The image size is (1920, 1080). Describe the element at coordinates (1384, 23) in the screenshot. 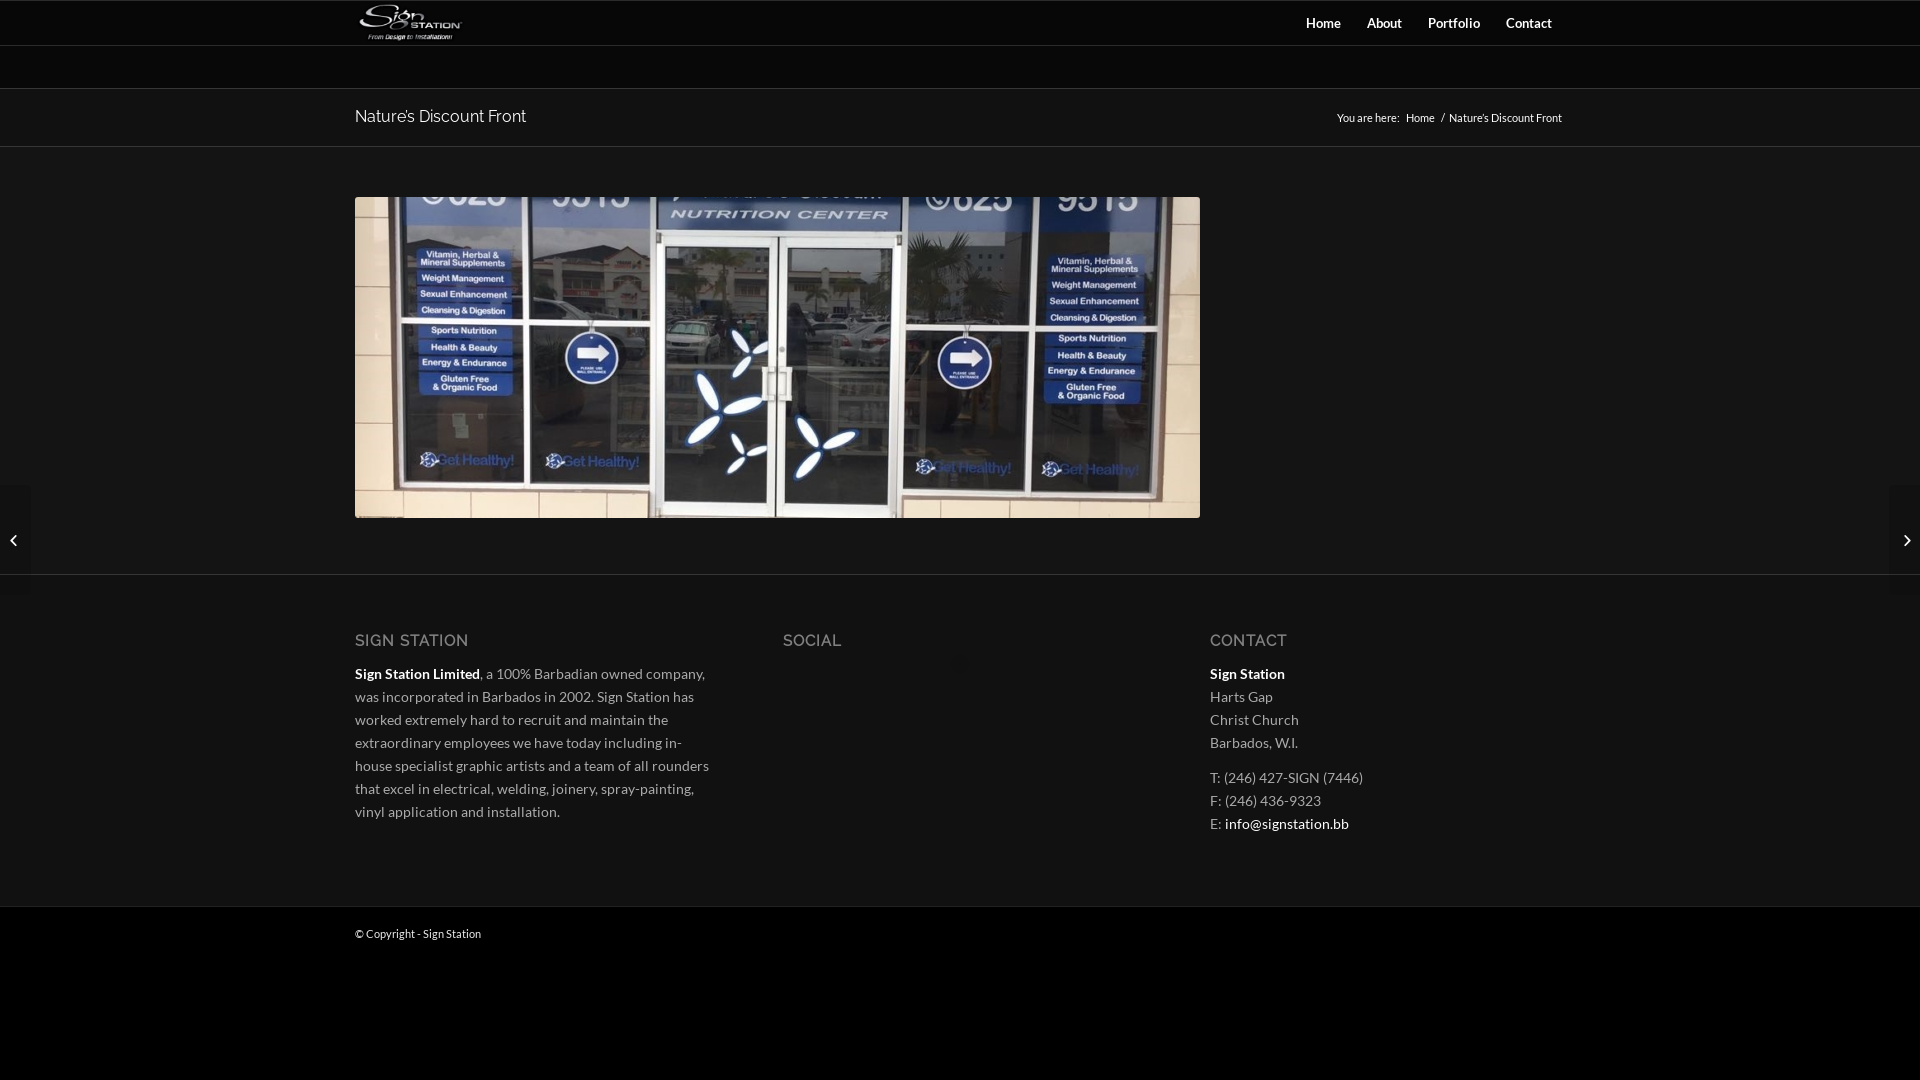

I see `About` at that location.